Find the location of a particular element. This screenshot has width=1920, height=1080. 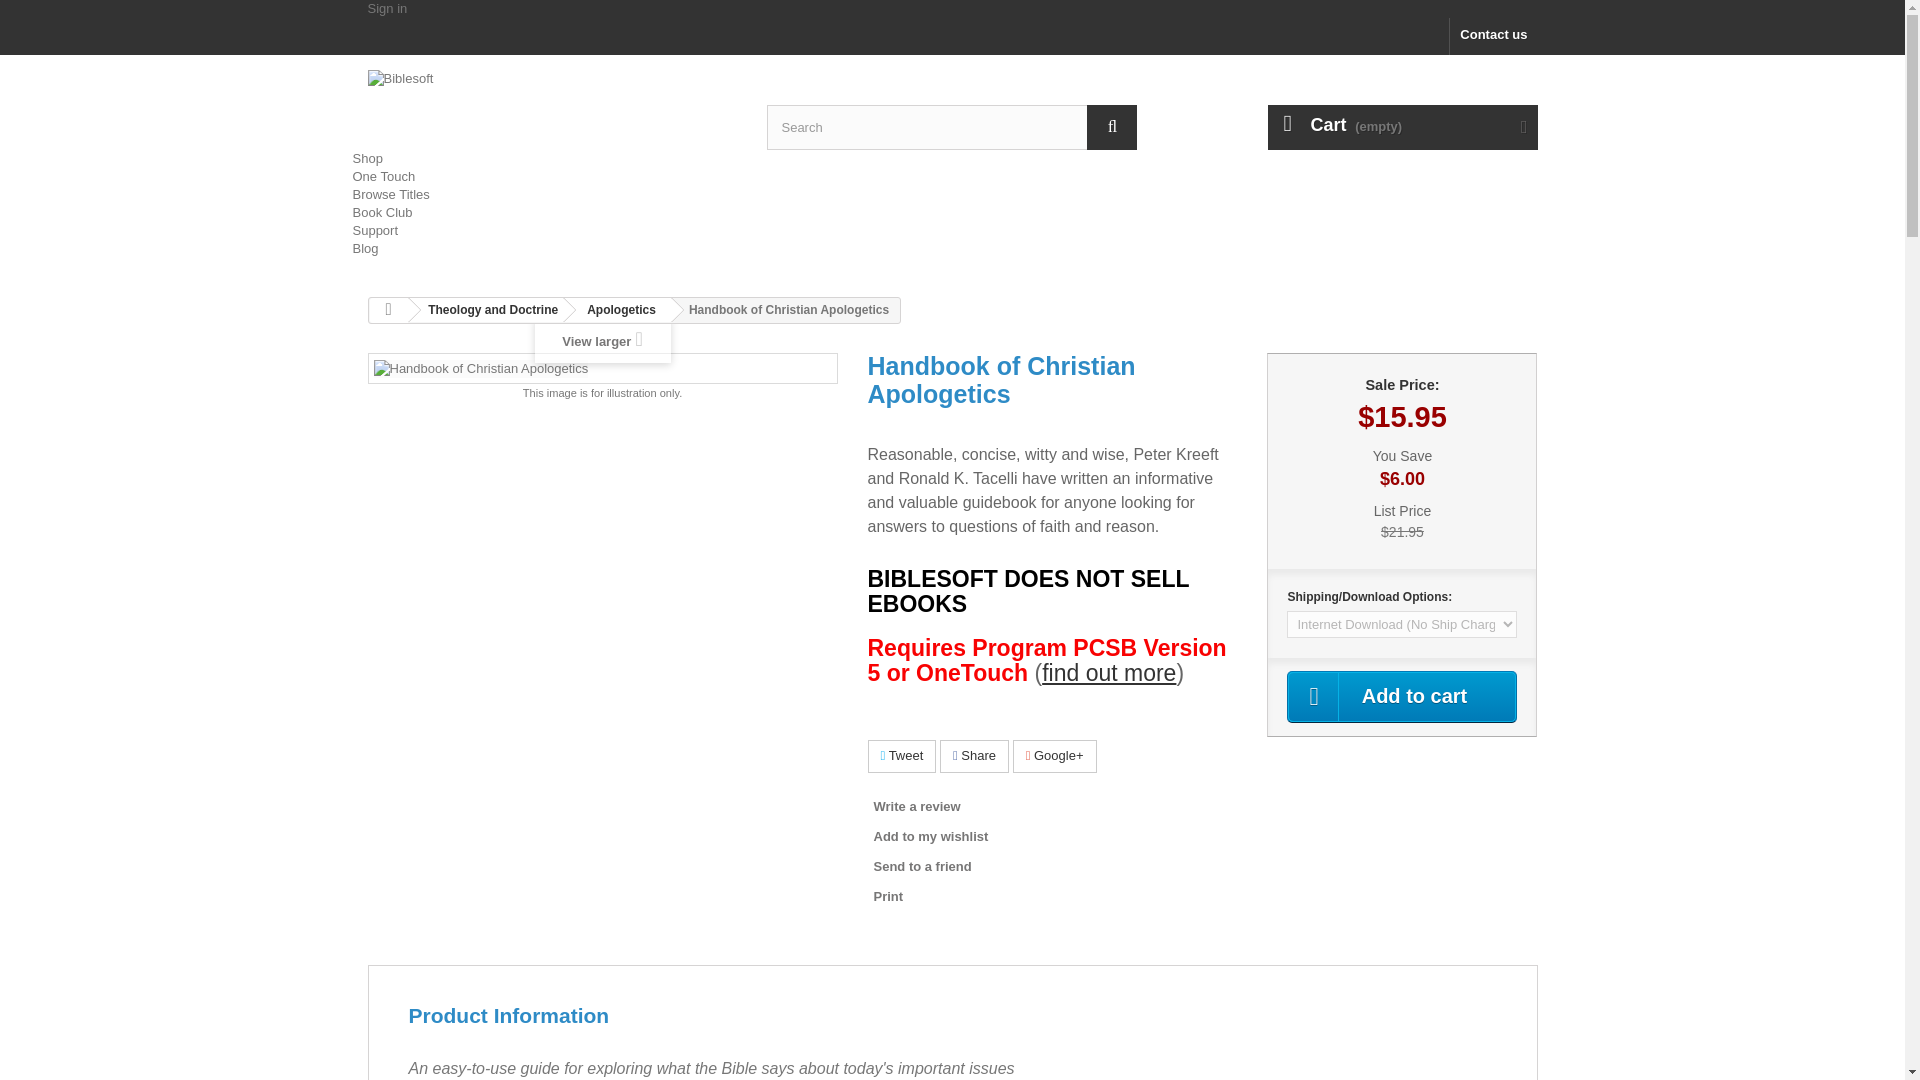

Contact Us is located at coordinates (1493, 36).